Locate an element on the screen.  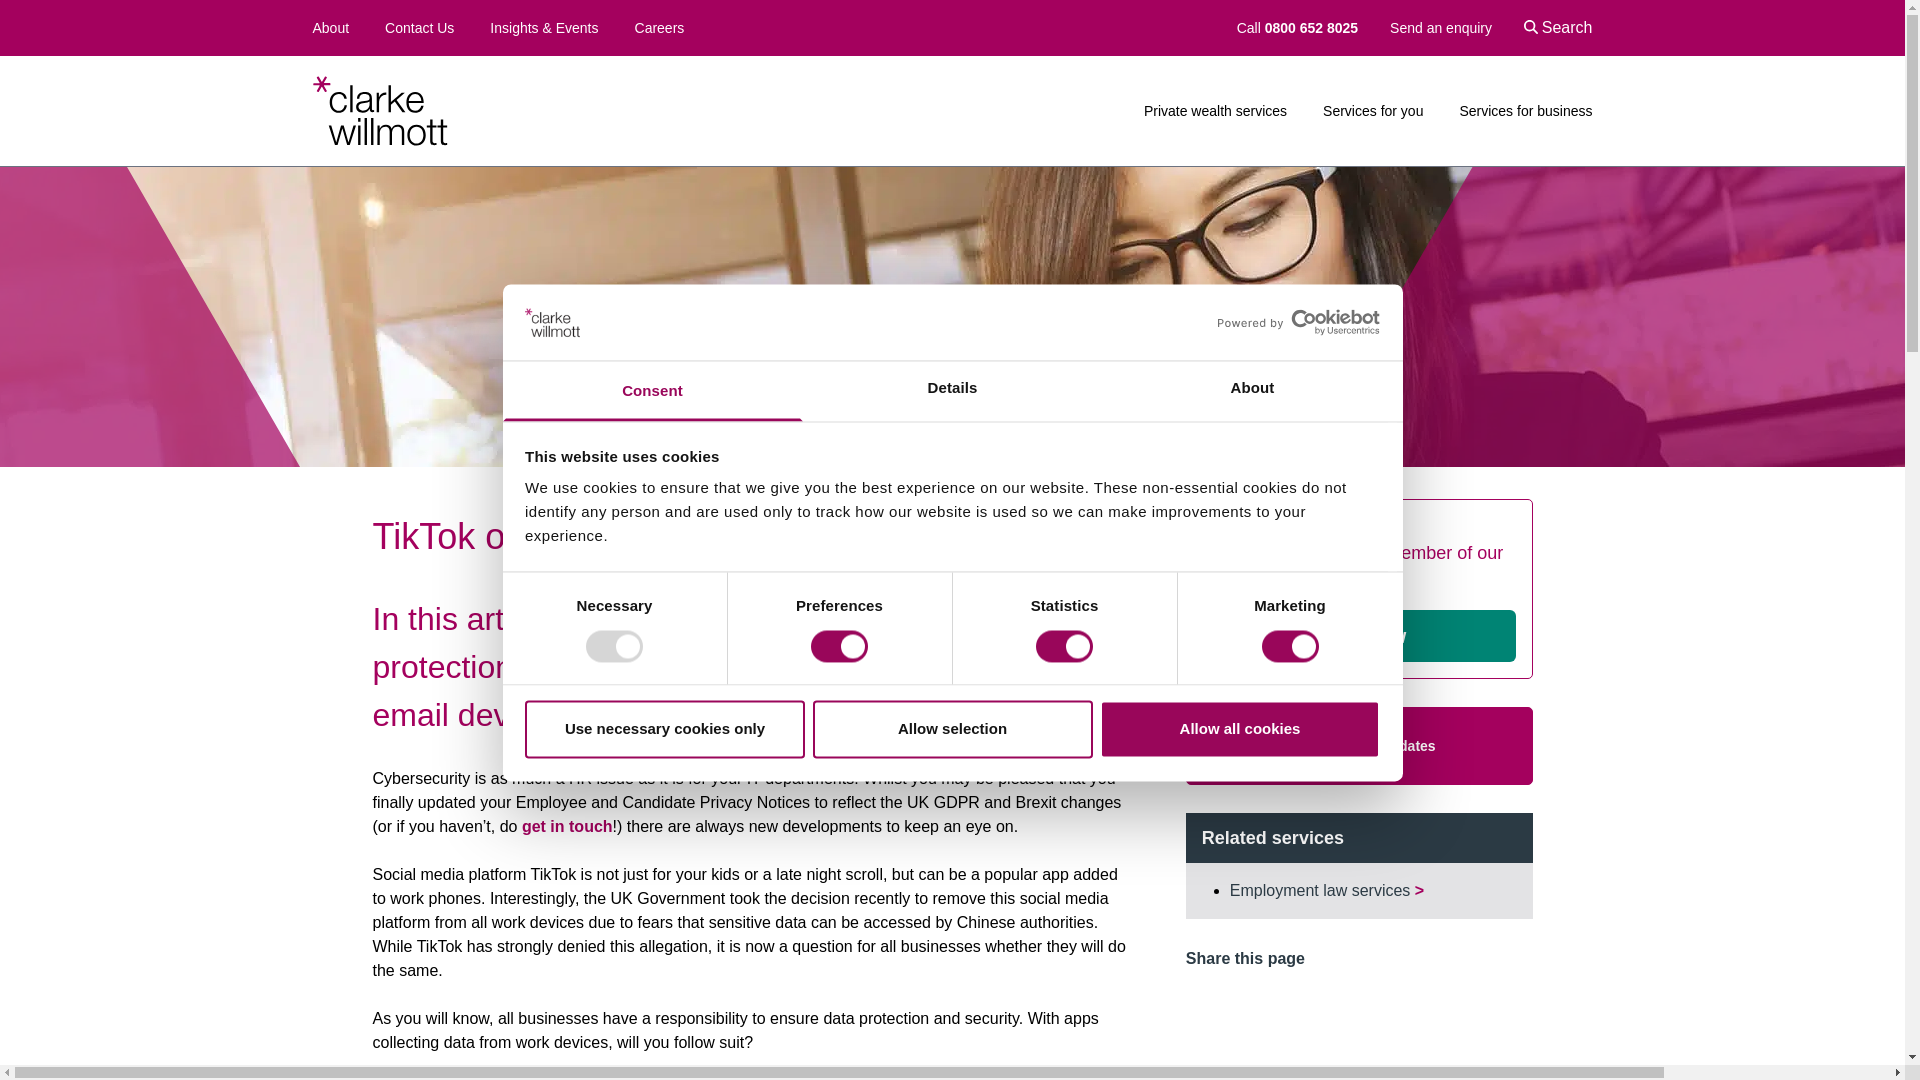
Use necessary cookies only is located at coordinates (664, 730).